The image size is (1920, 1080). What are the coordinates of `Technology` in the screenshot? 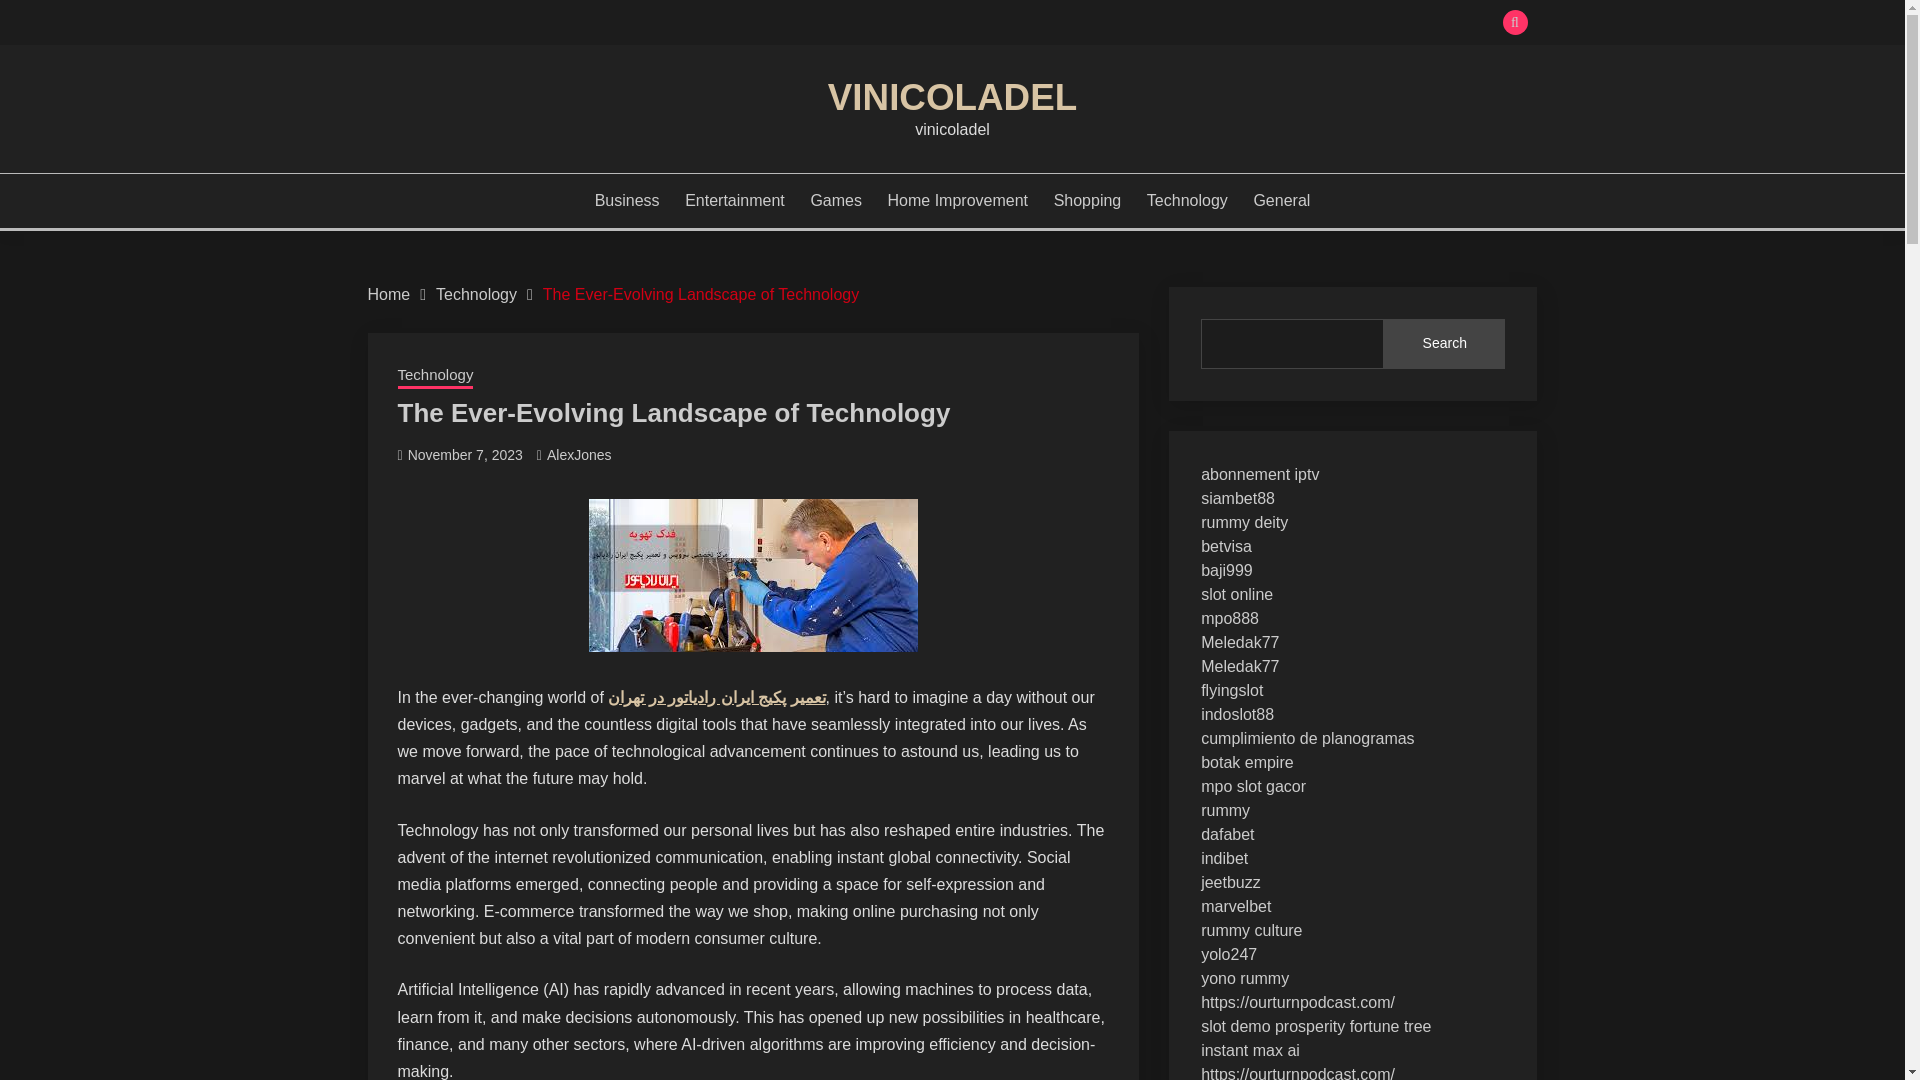 It's located at (436, 376).